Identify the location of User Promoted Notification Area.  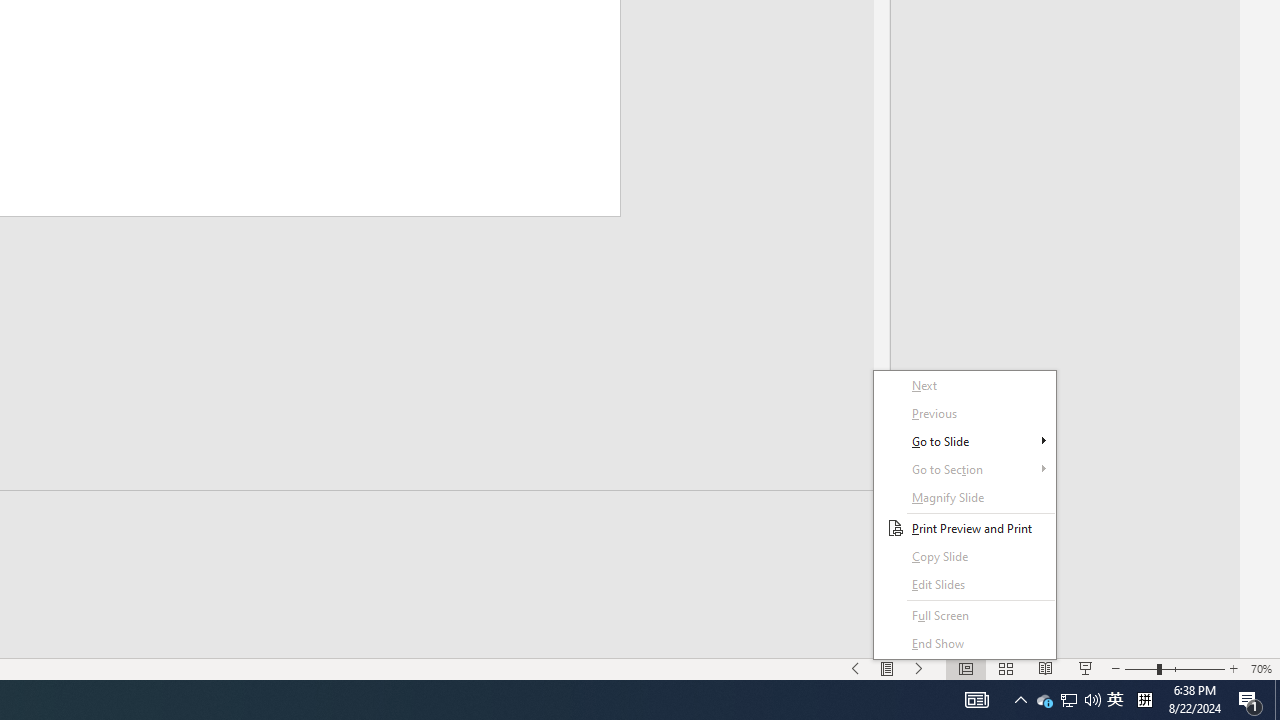
(1092, 700).